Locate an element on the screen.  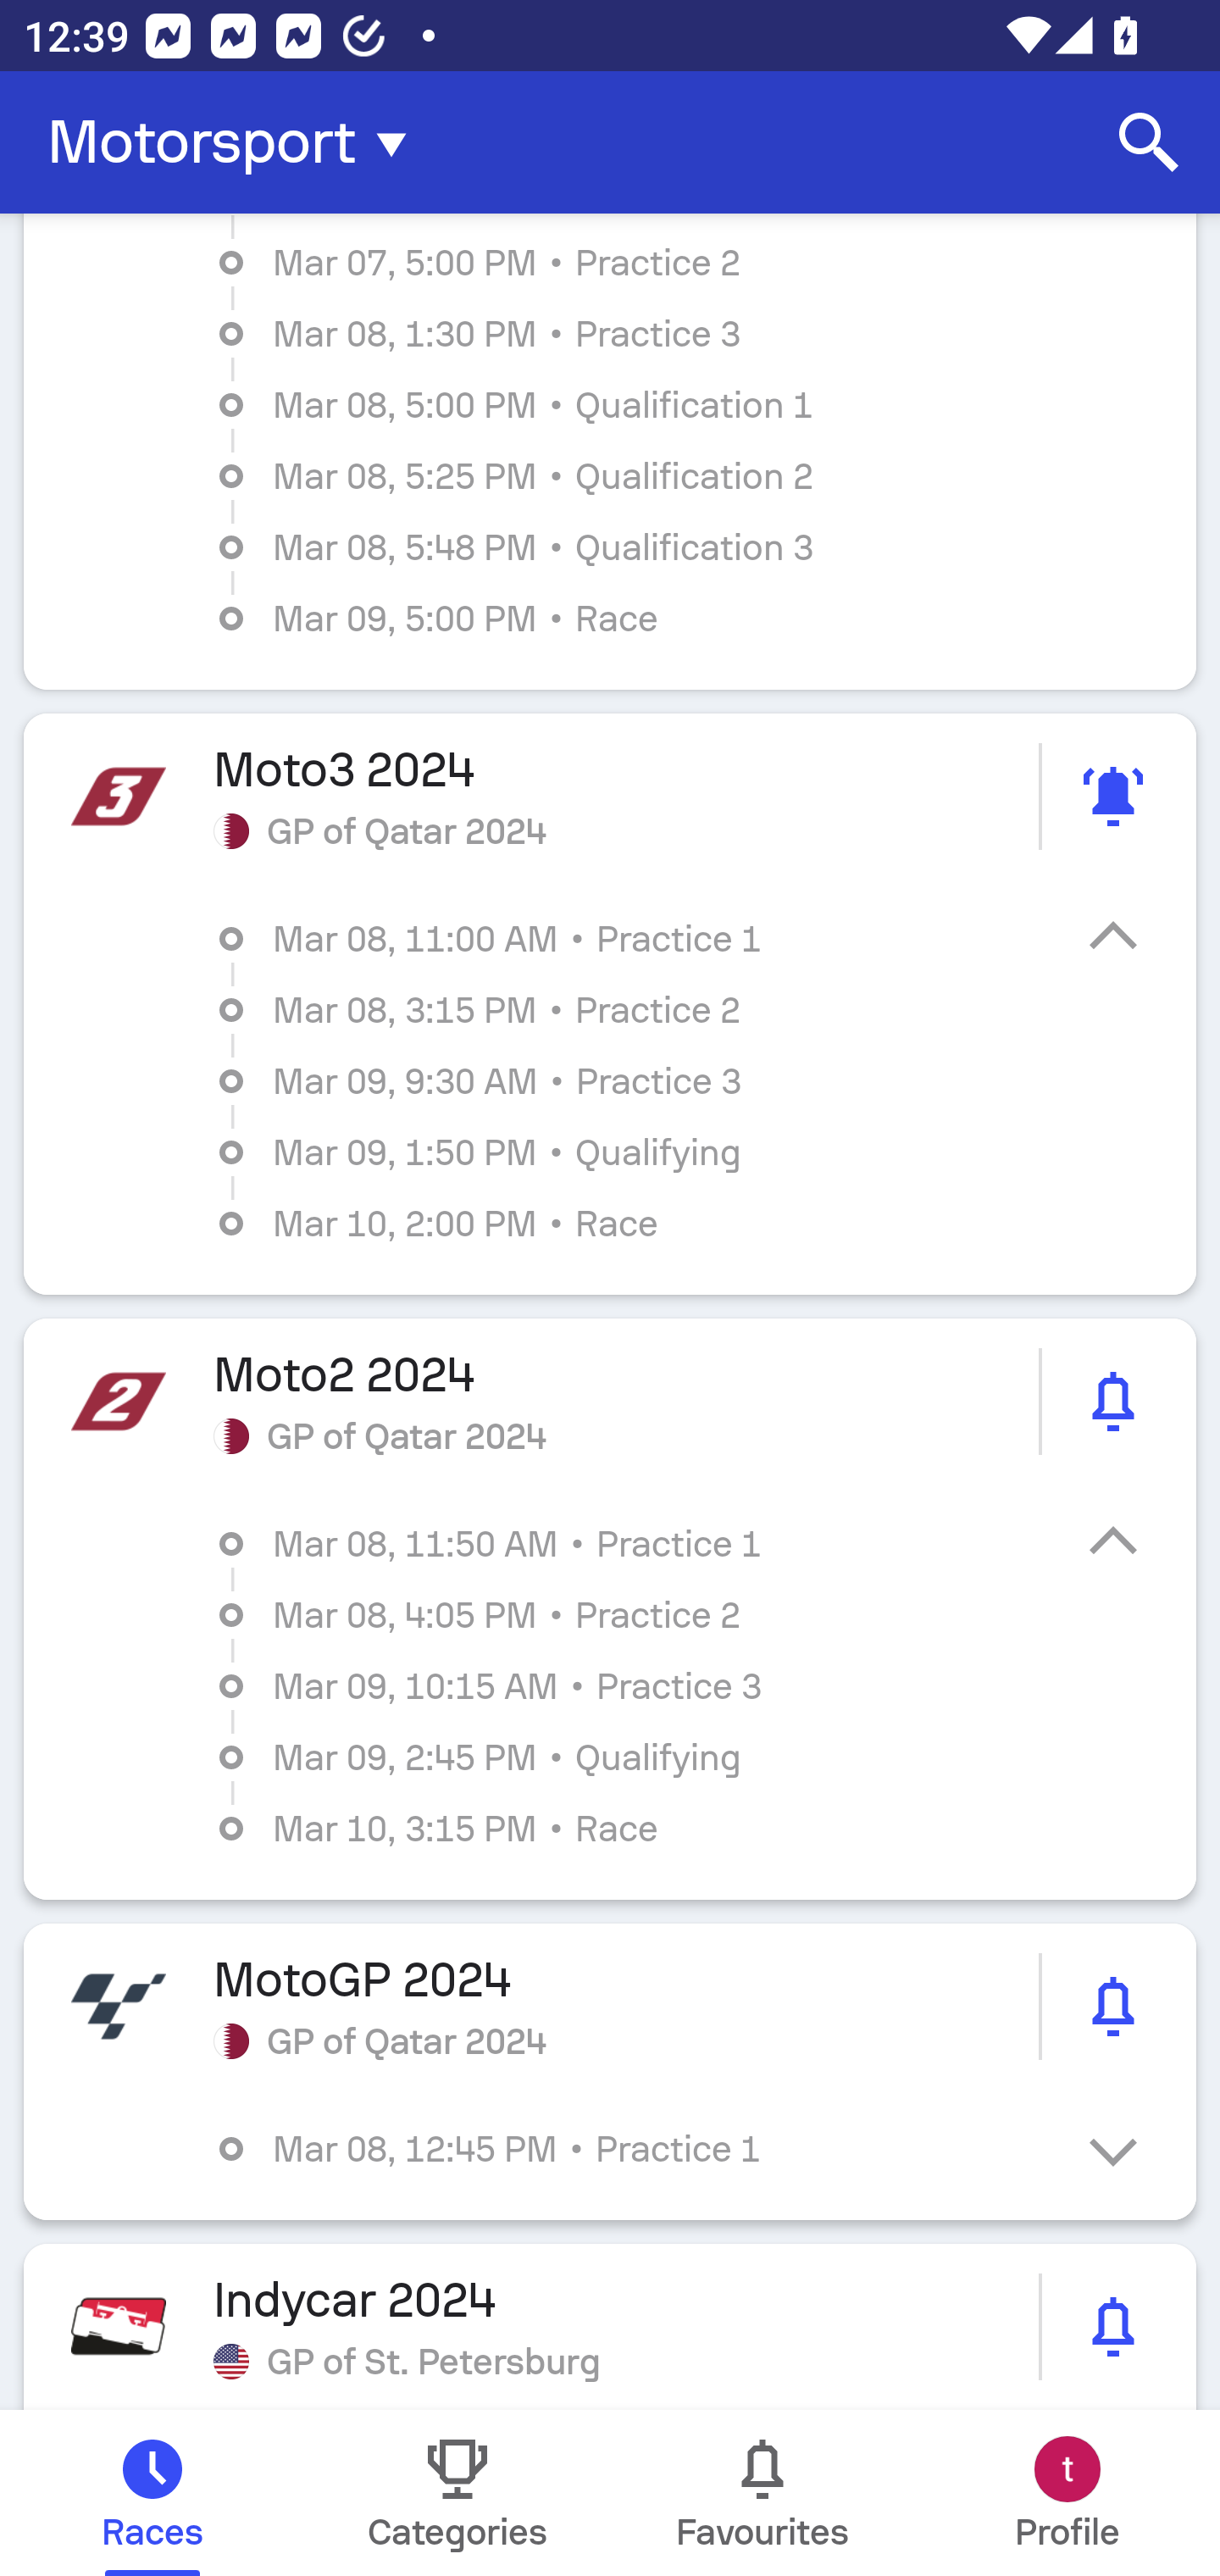
Indycar 2024 GP of St. Petersburg picture is located at coordinates (610, 2327).